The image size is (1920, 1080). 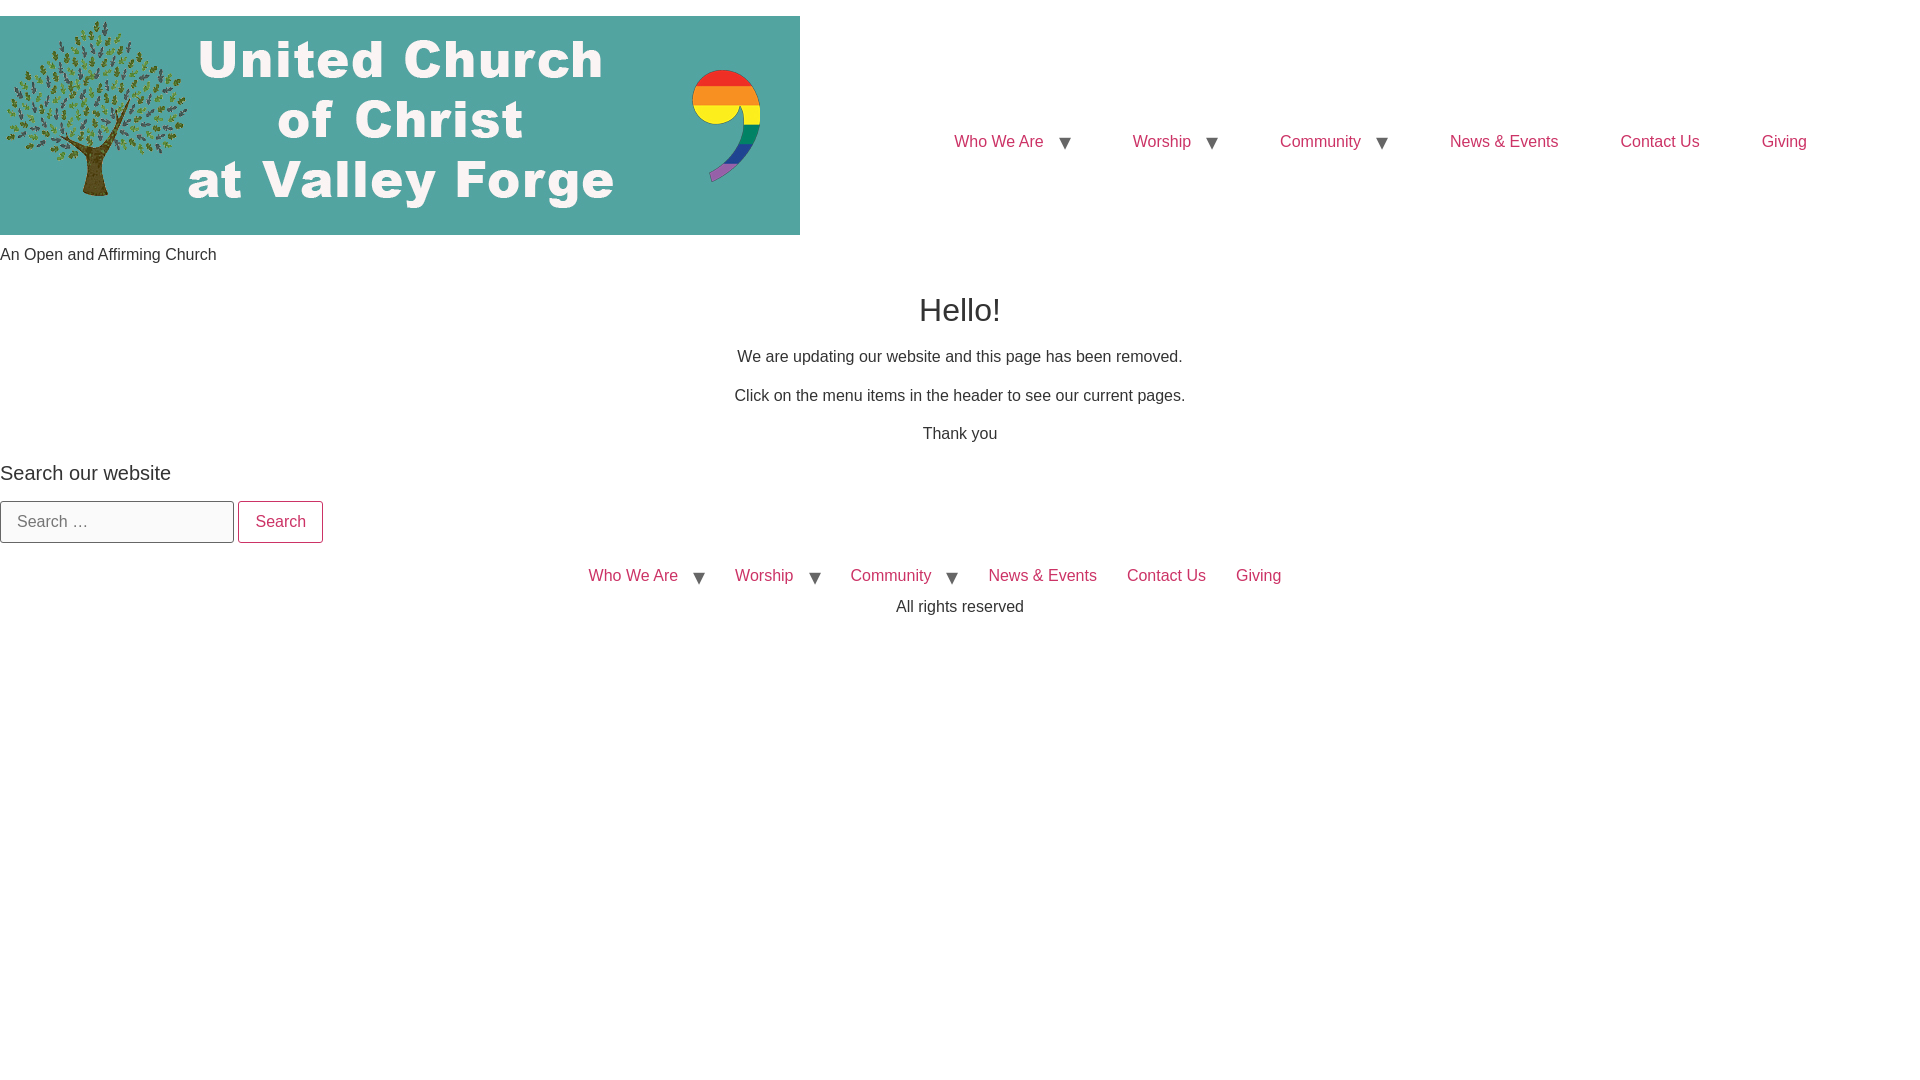 I want to click on Contact Us, so click(x=1660, y=142).